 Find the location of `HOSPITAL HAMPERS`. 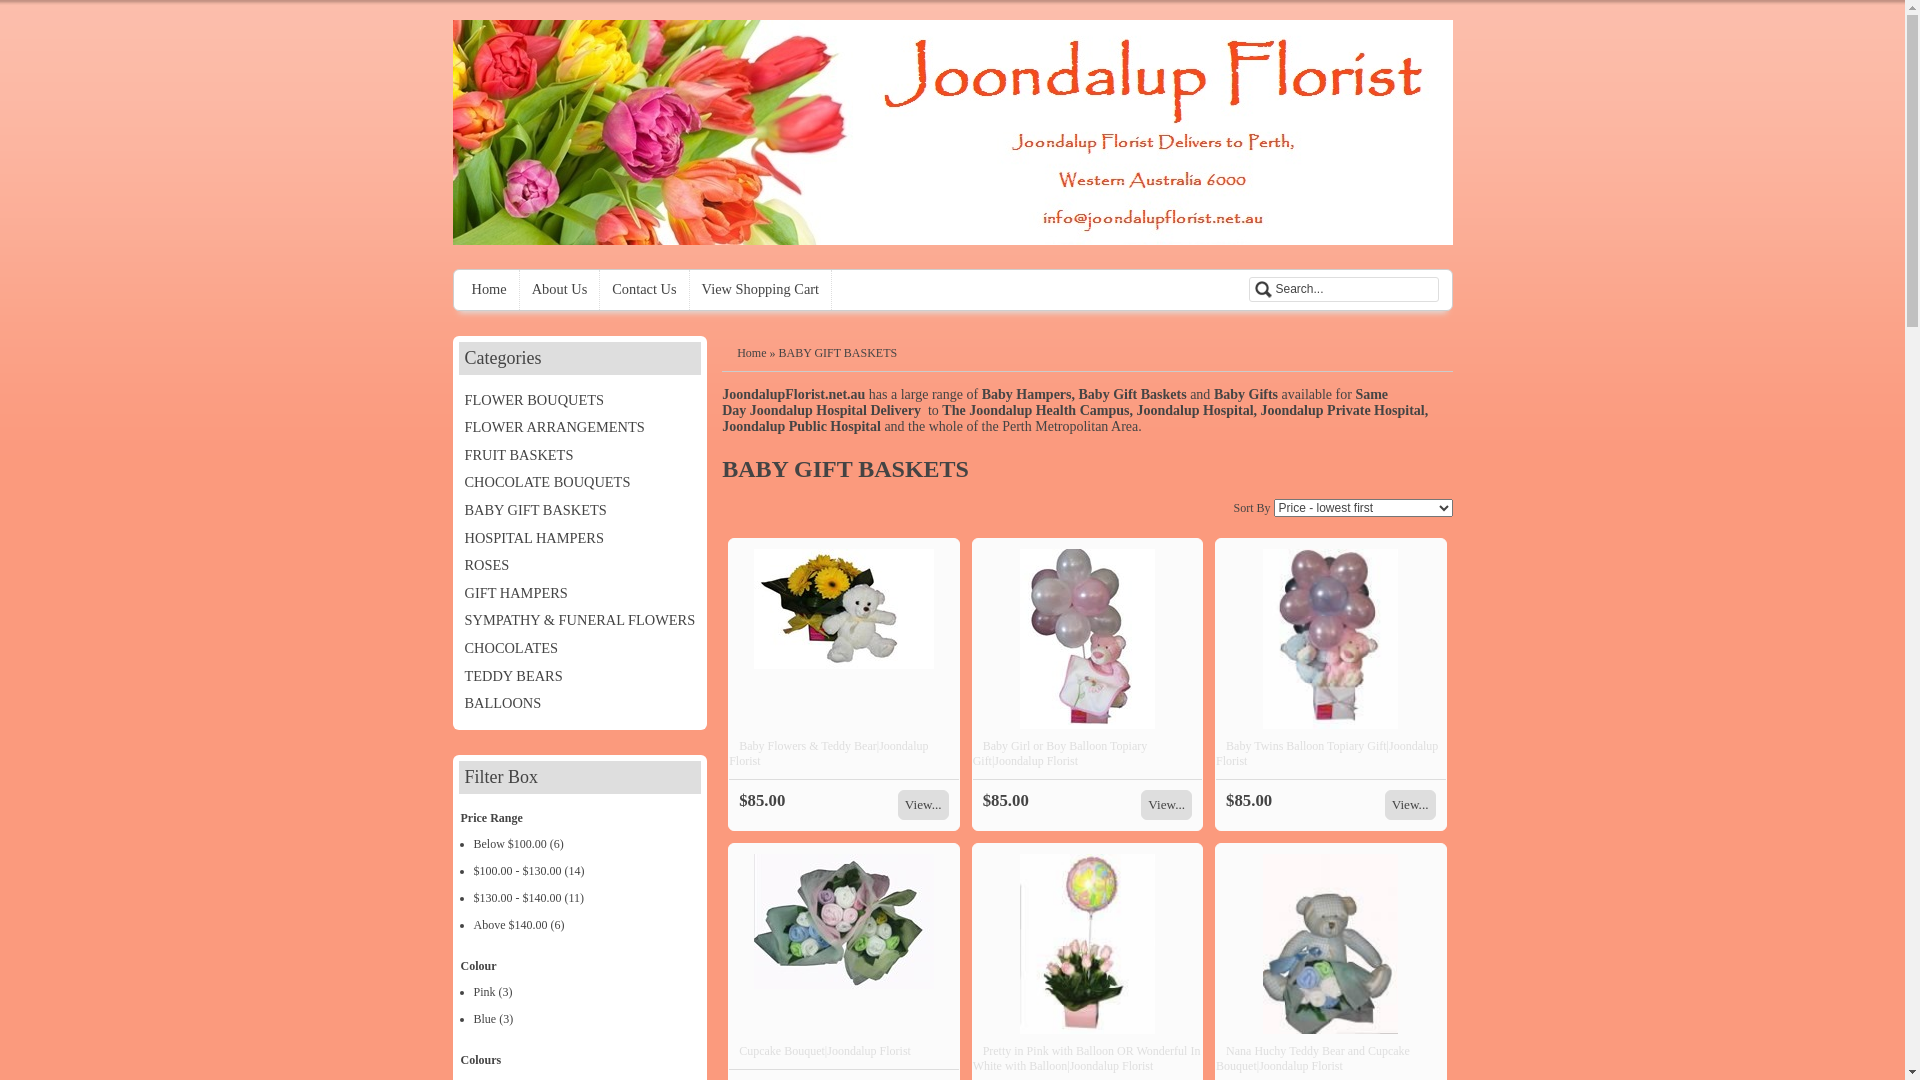

HOSPITAL HAMPERS is located at coordinates (580, 539).